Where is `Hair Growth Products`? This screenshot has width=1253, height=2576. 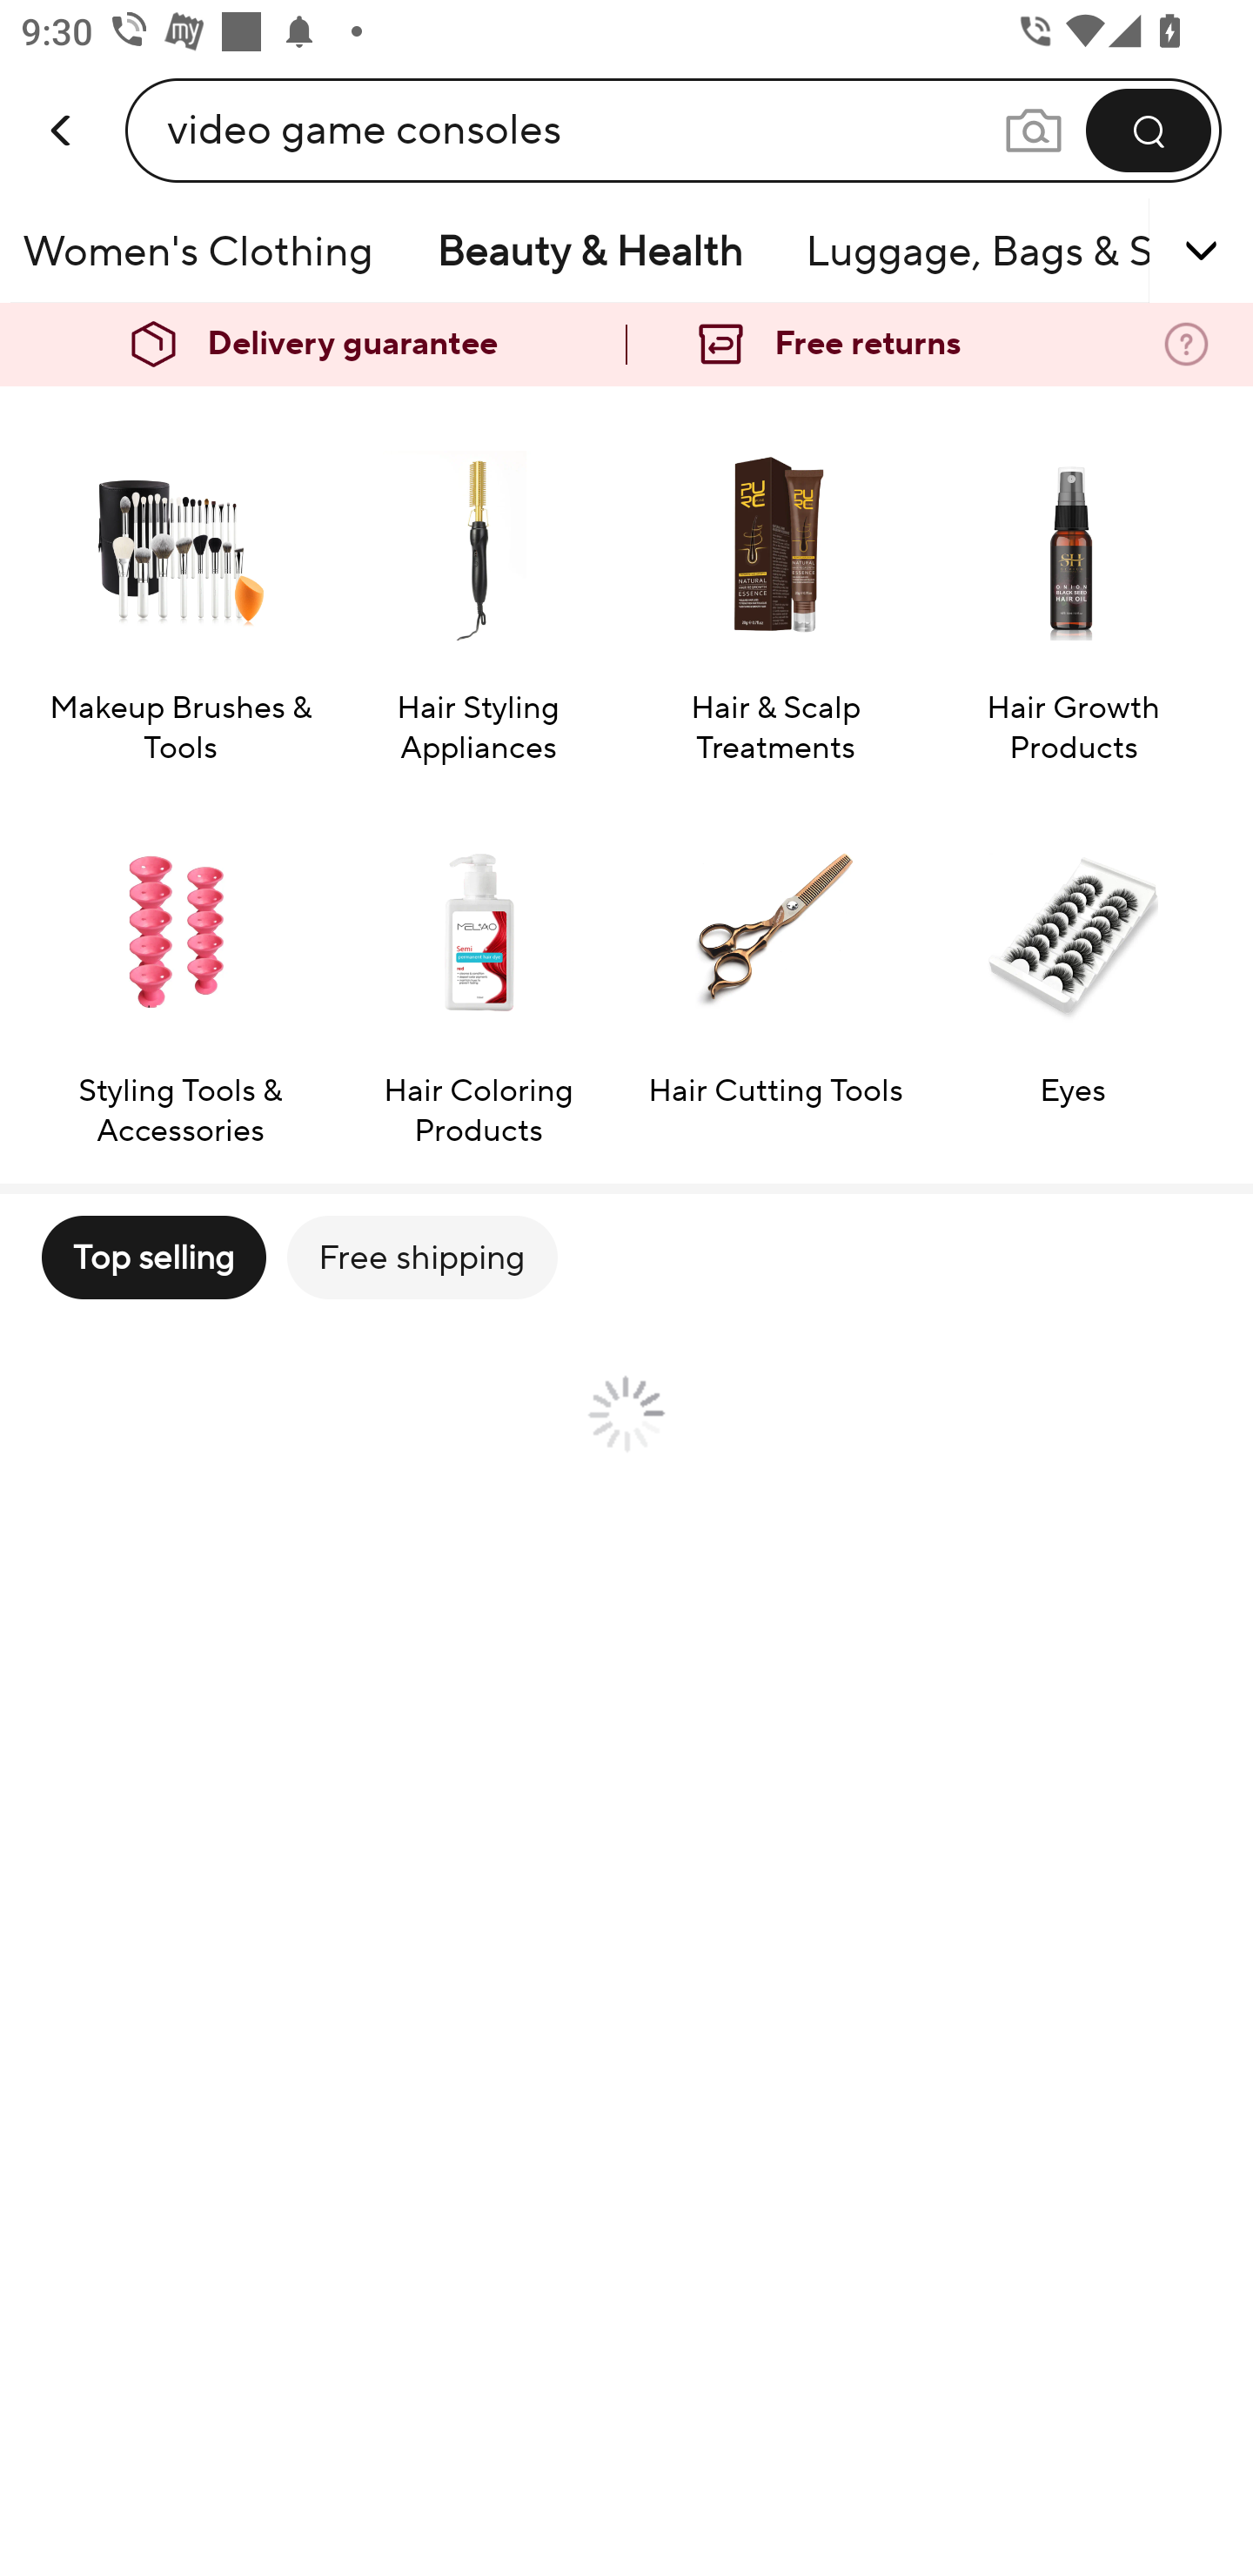
Hair Growth Products is located at coordinates (1073, 588).